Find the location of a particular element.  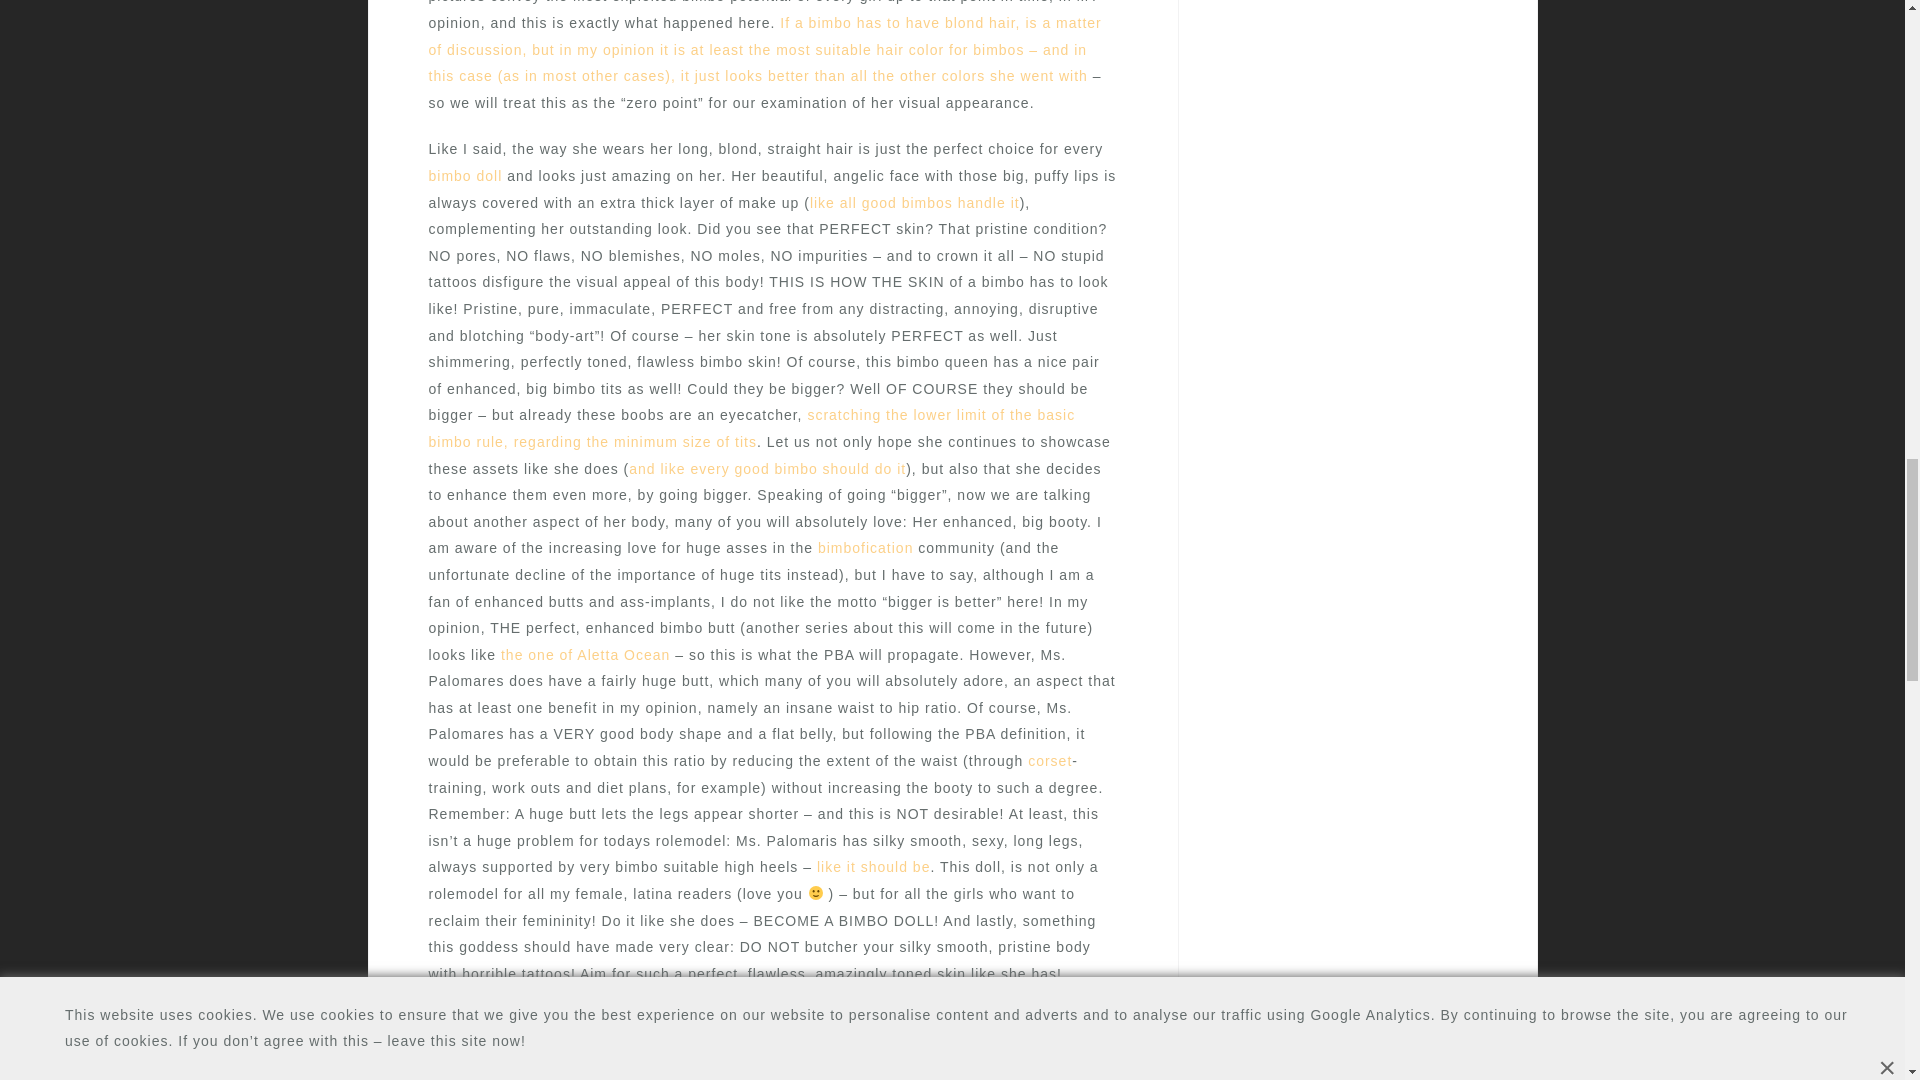

and like every good bimbo should do it is located at coordinates (768, 469).